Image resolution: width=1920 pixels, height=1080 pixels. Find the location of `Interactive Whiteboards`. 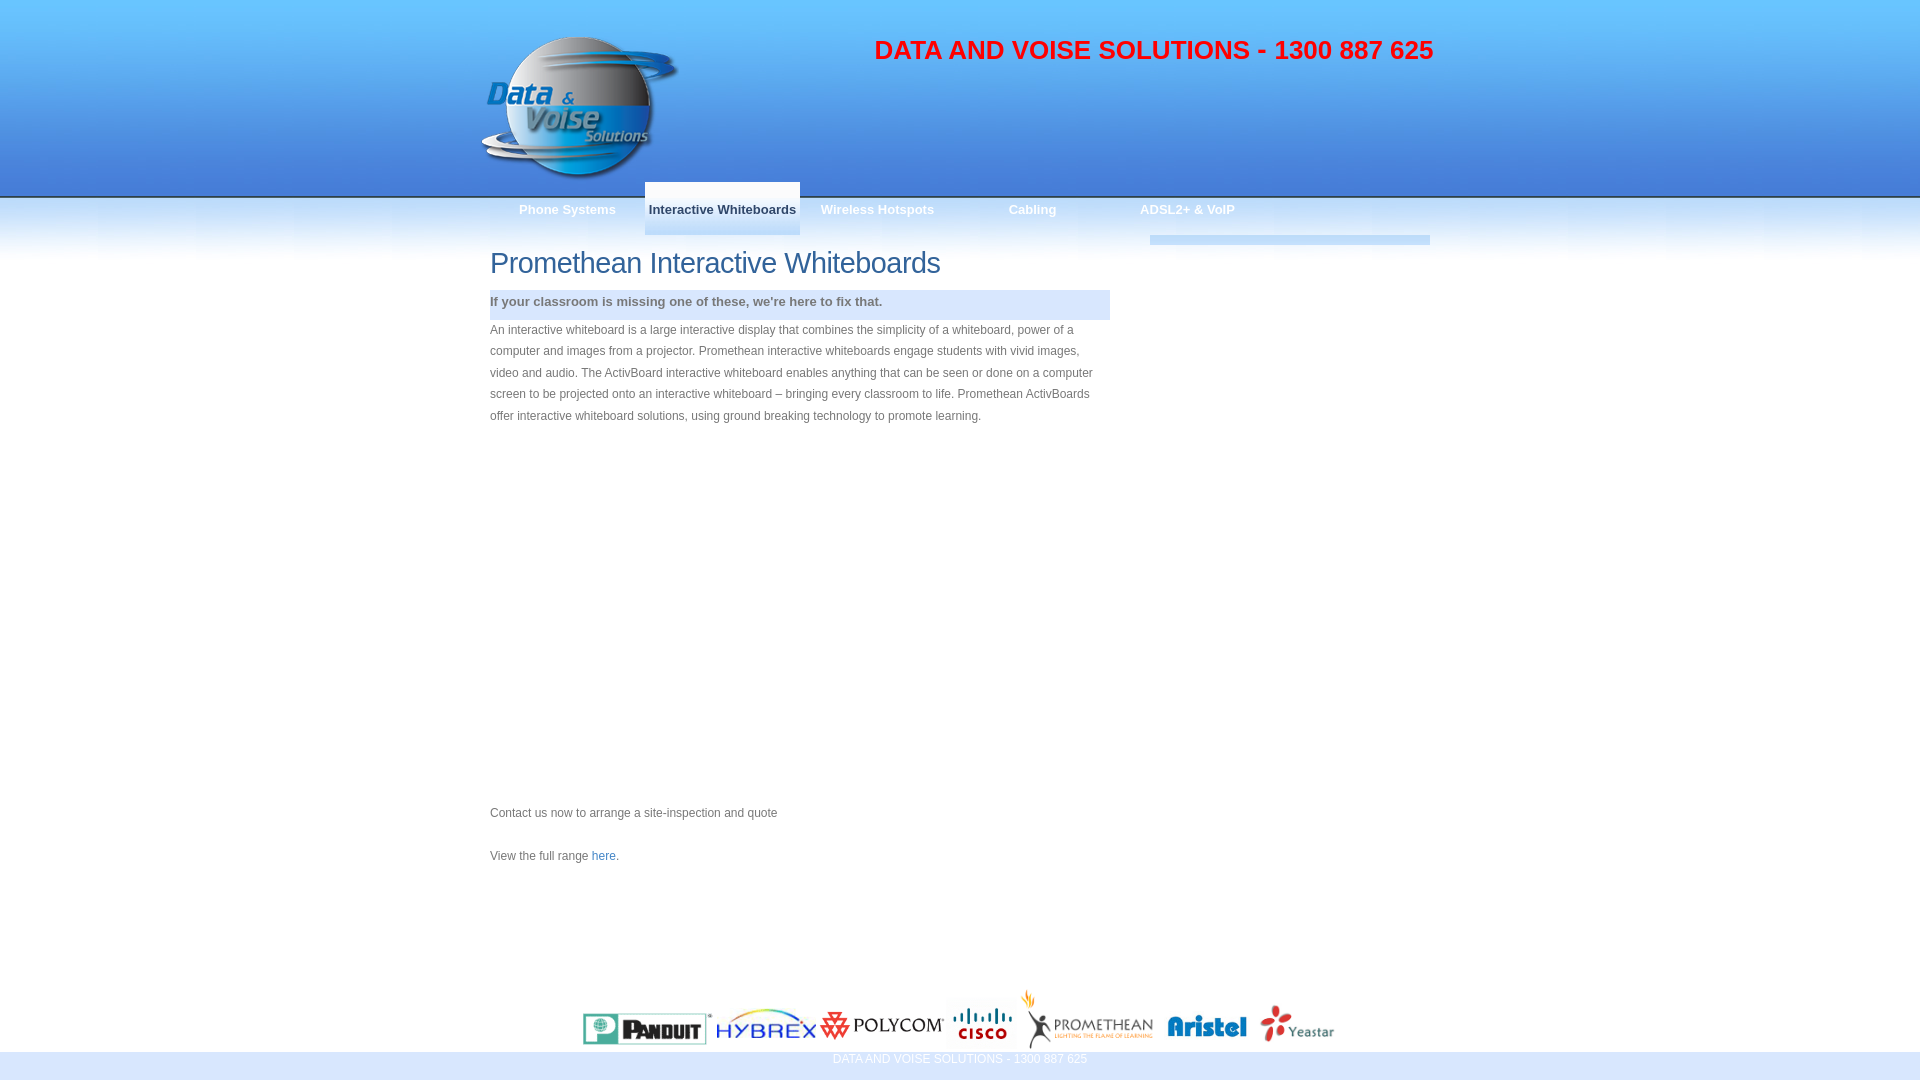

Interactive Whiteboards is located at coordinates (722, 208).